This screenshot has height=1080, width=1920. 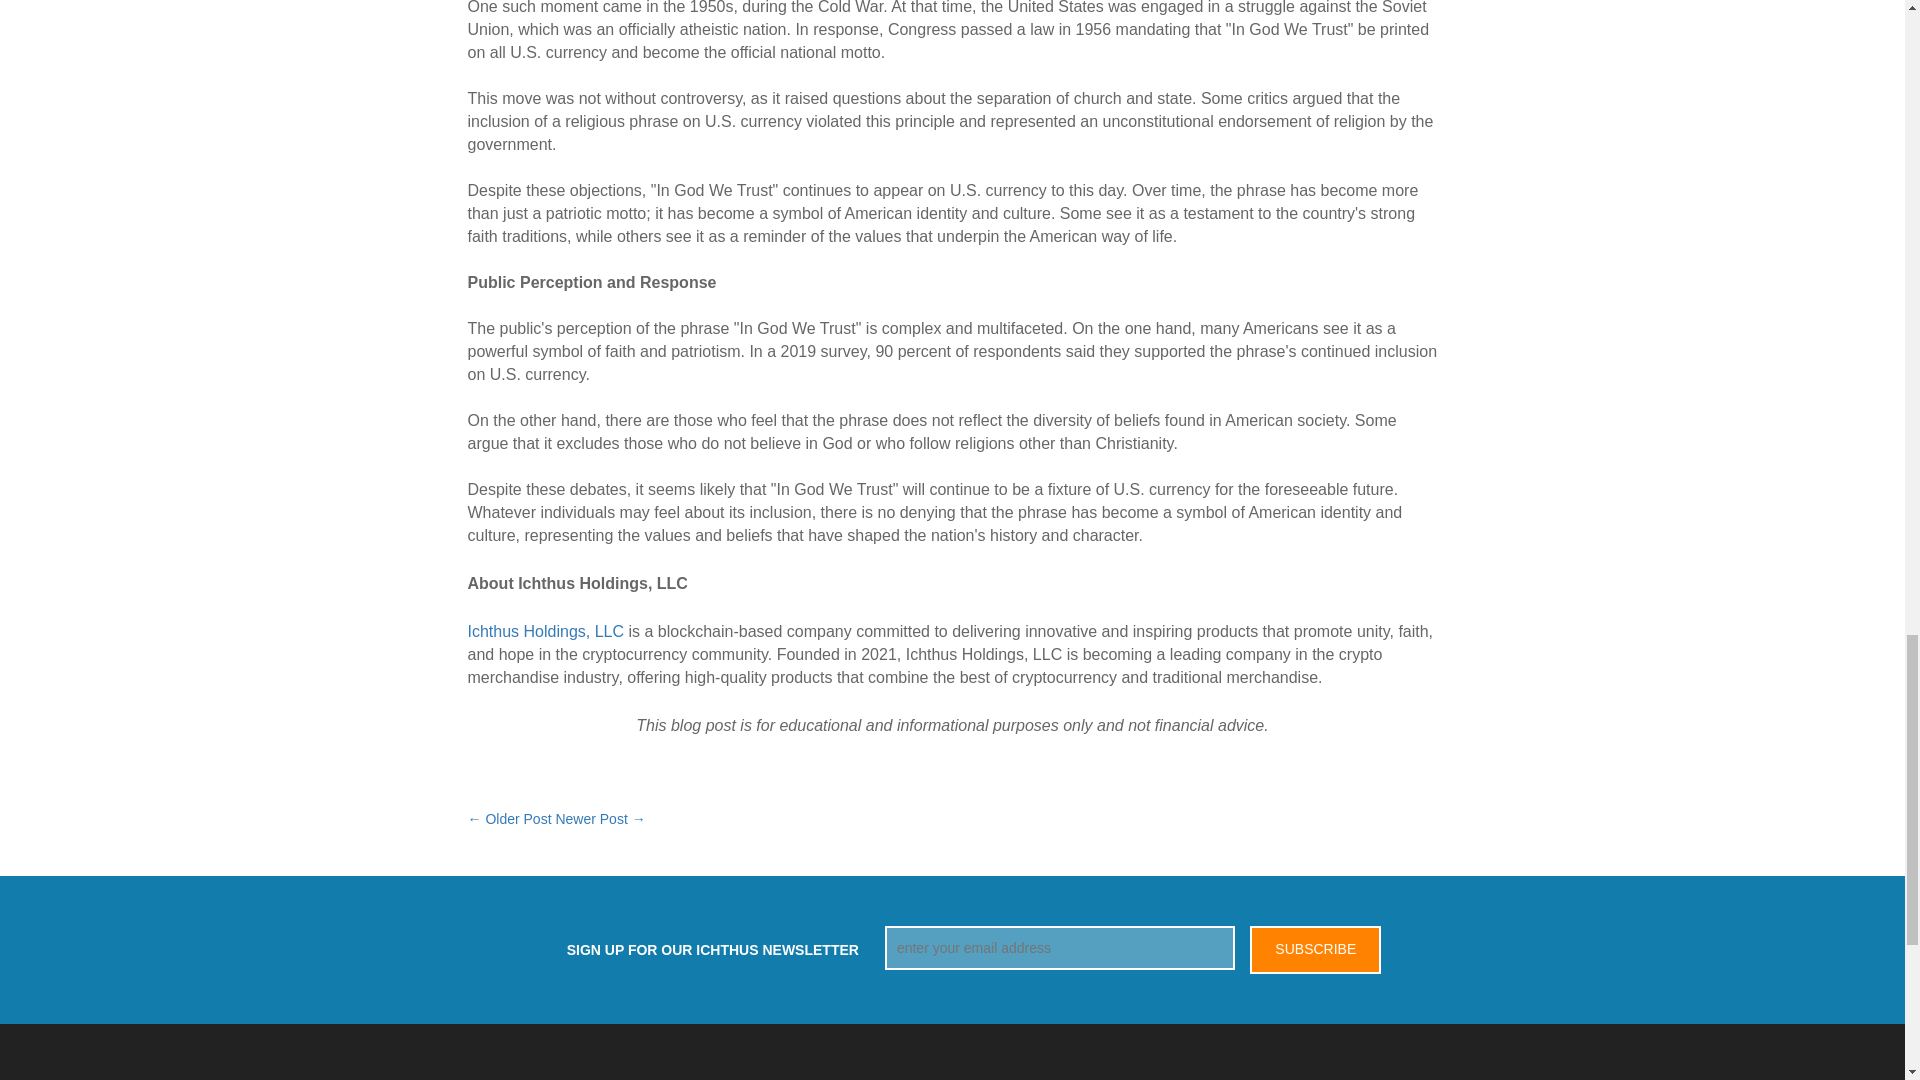 I want to click on SUBSCRIBE, so click(x=1314, y=950).